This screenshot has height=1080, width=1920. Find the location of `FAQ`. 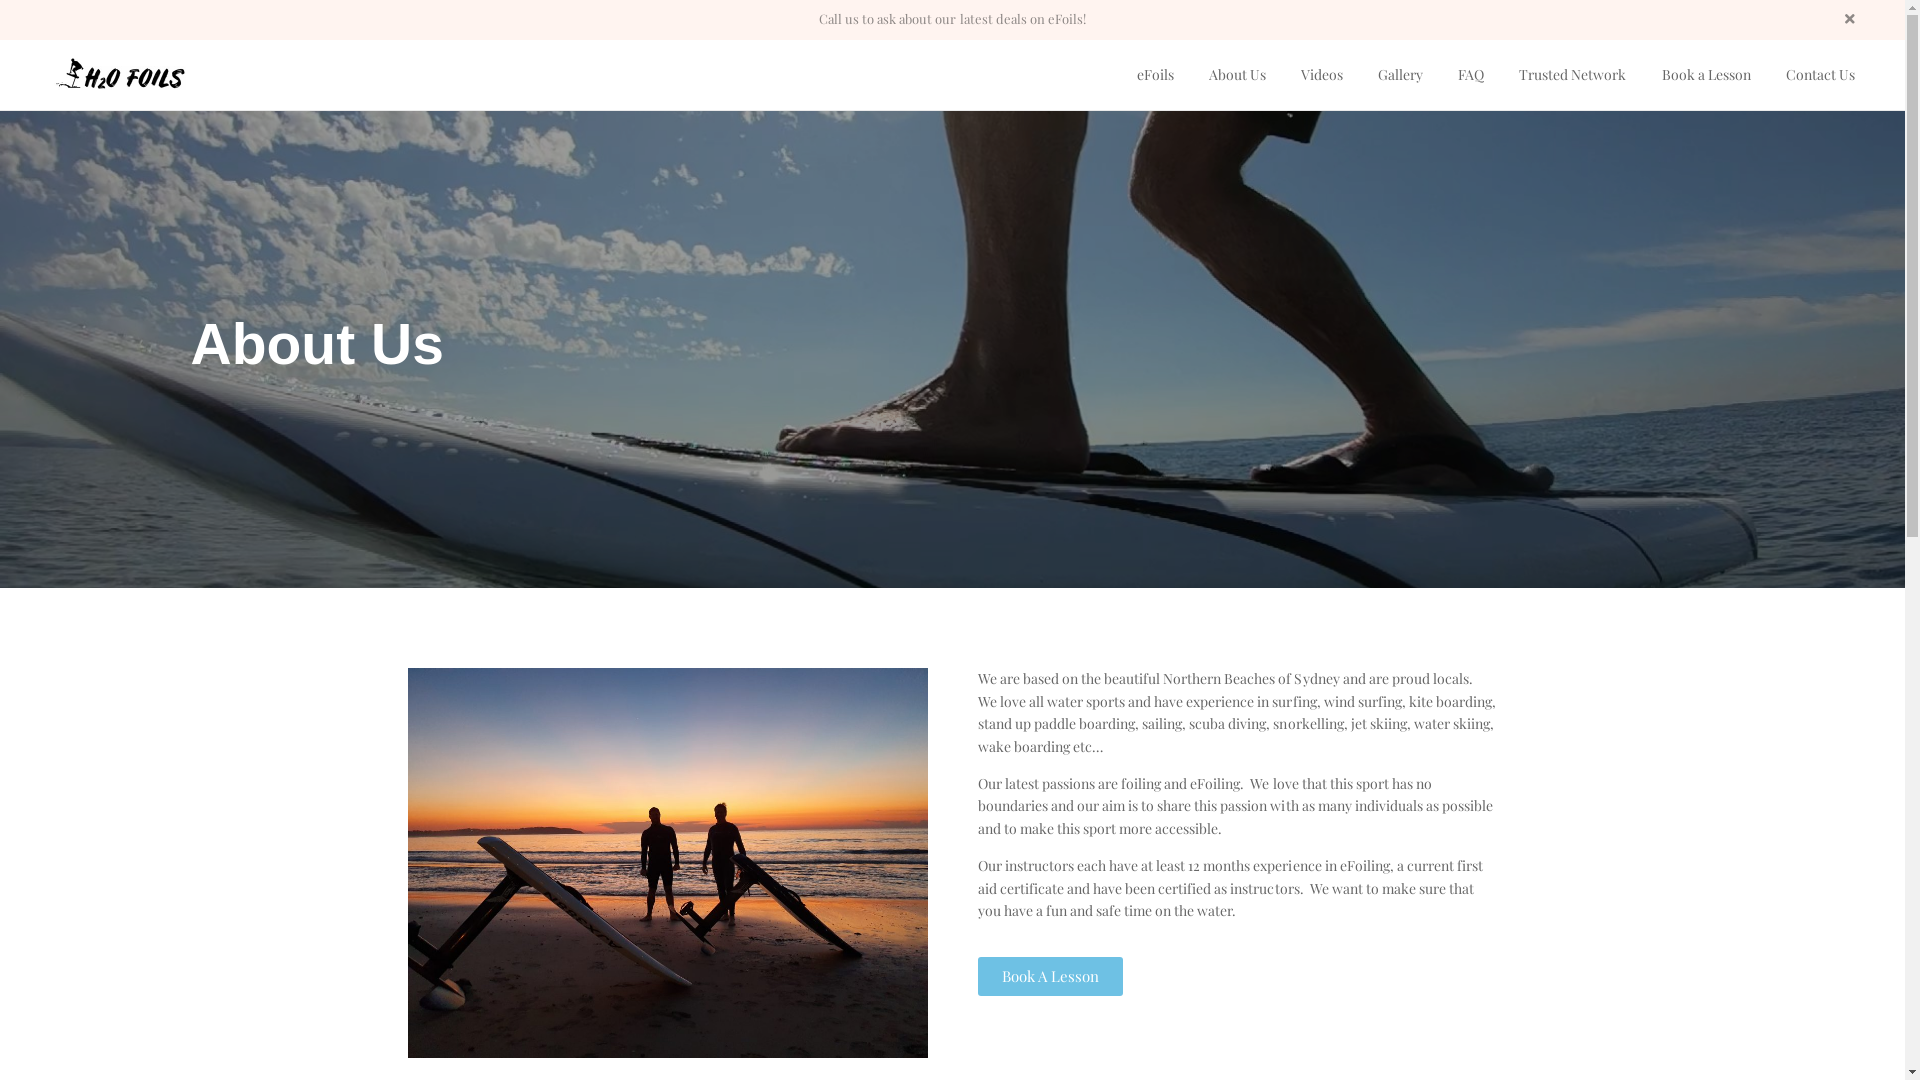

FAQ is located at coordinates (1471, 75).